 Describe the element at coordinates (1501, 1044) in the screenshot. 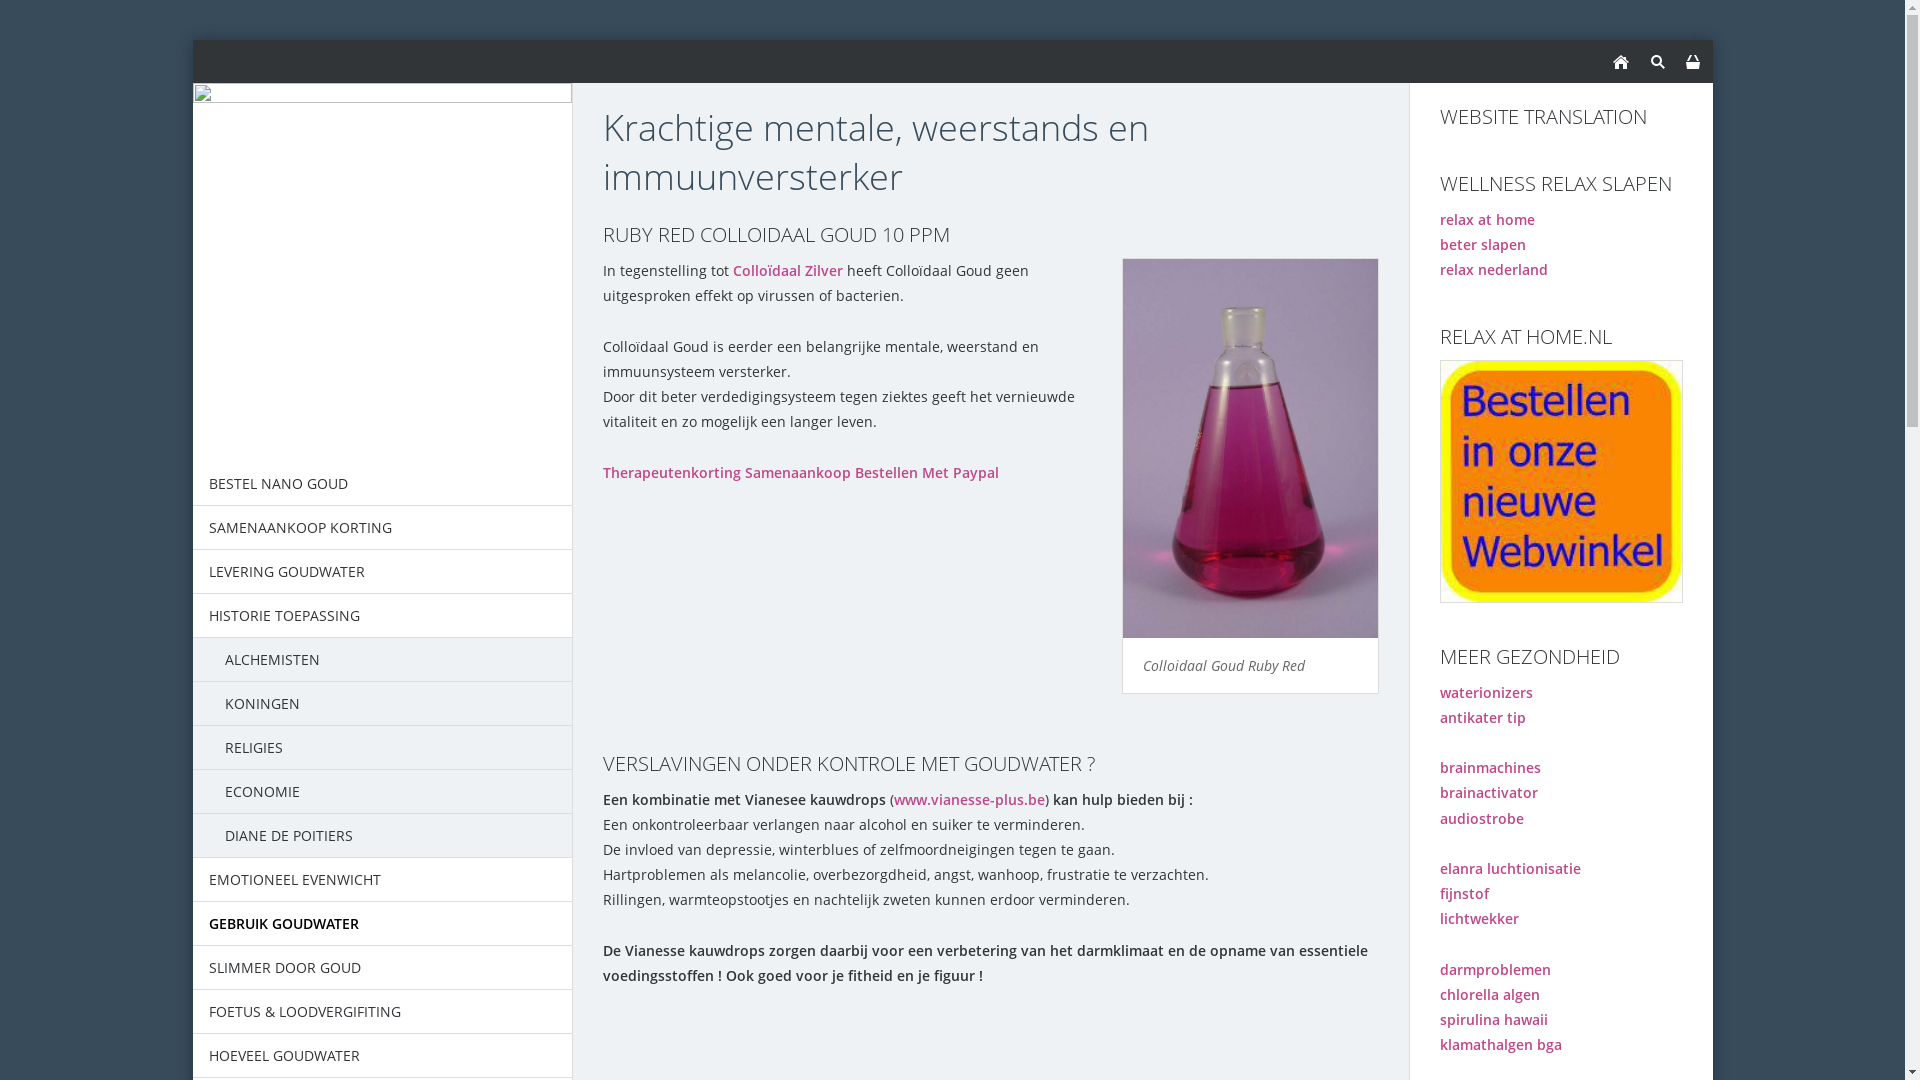

I see `klamathalgen bga` at that location.